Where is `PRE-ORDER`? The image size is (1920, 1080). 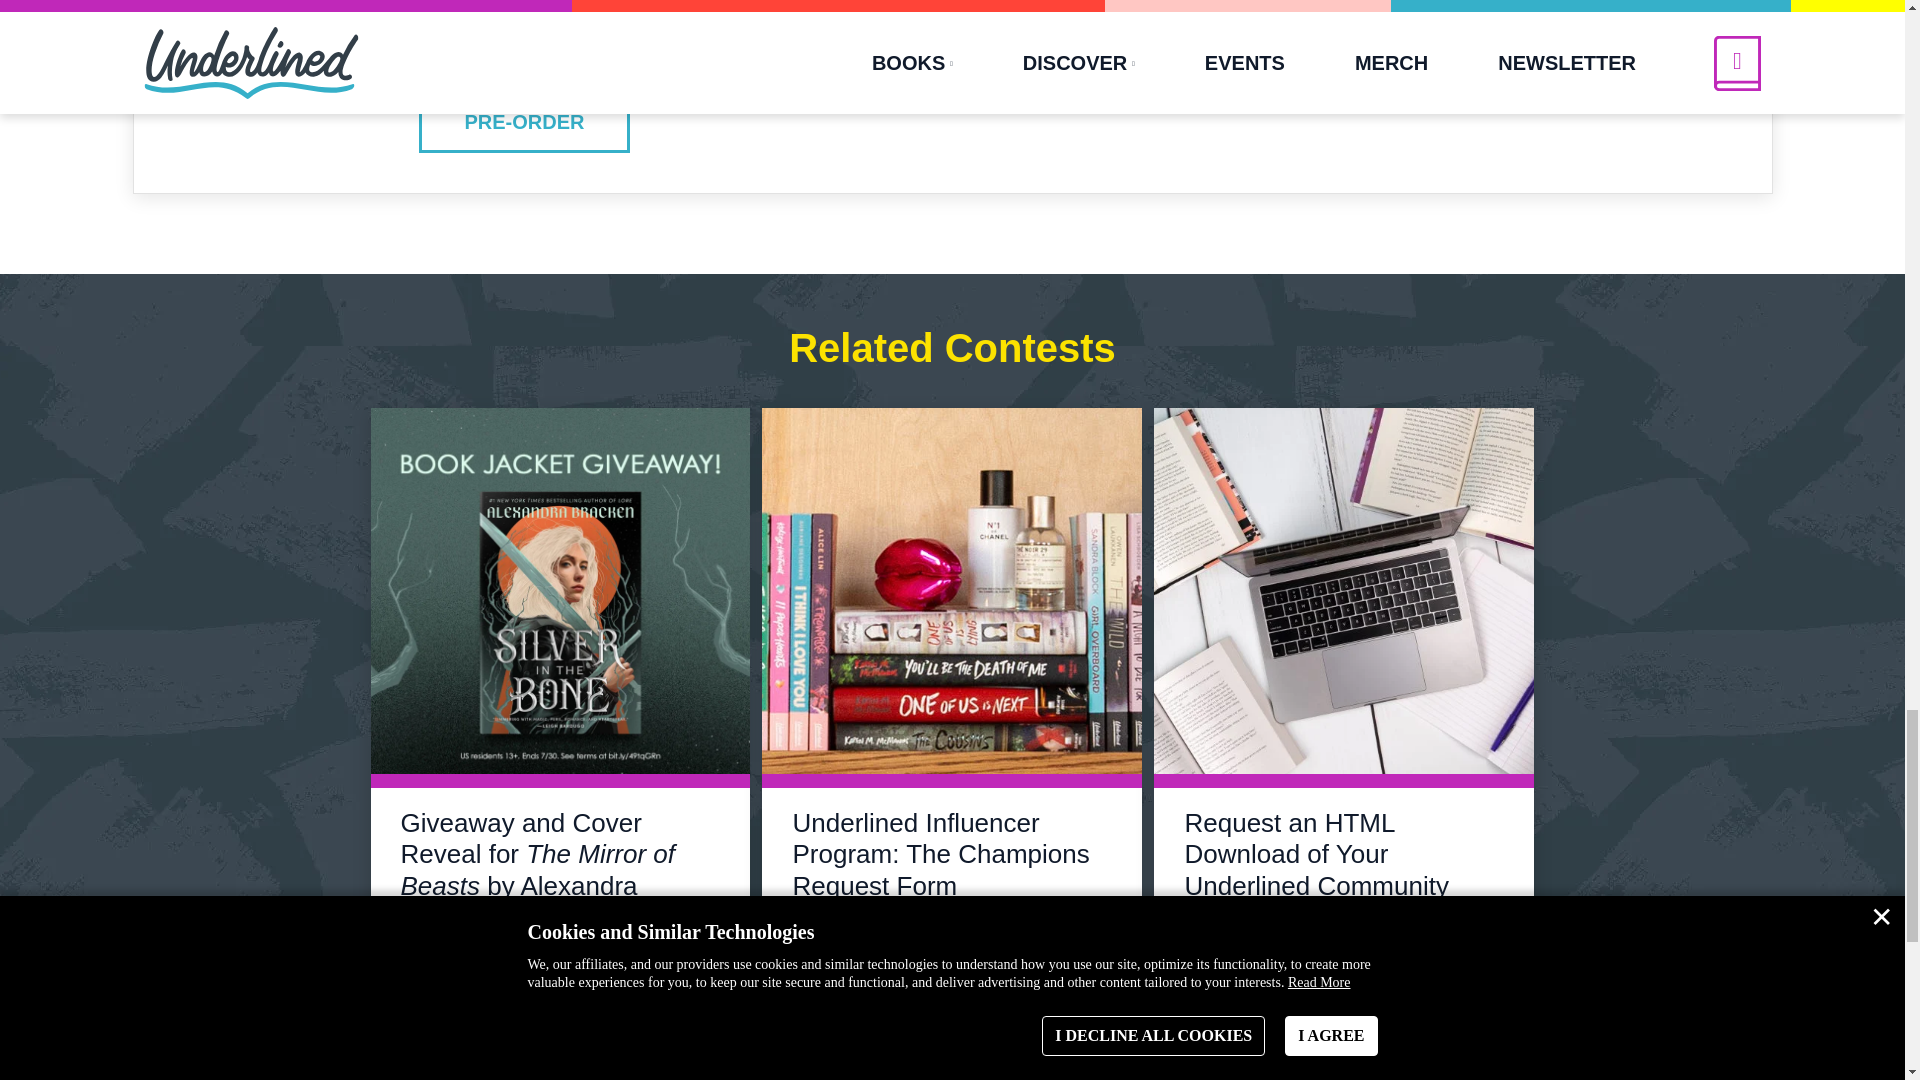
PRE-ORDER is located at coordinates (524, 122).